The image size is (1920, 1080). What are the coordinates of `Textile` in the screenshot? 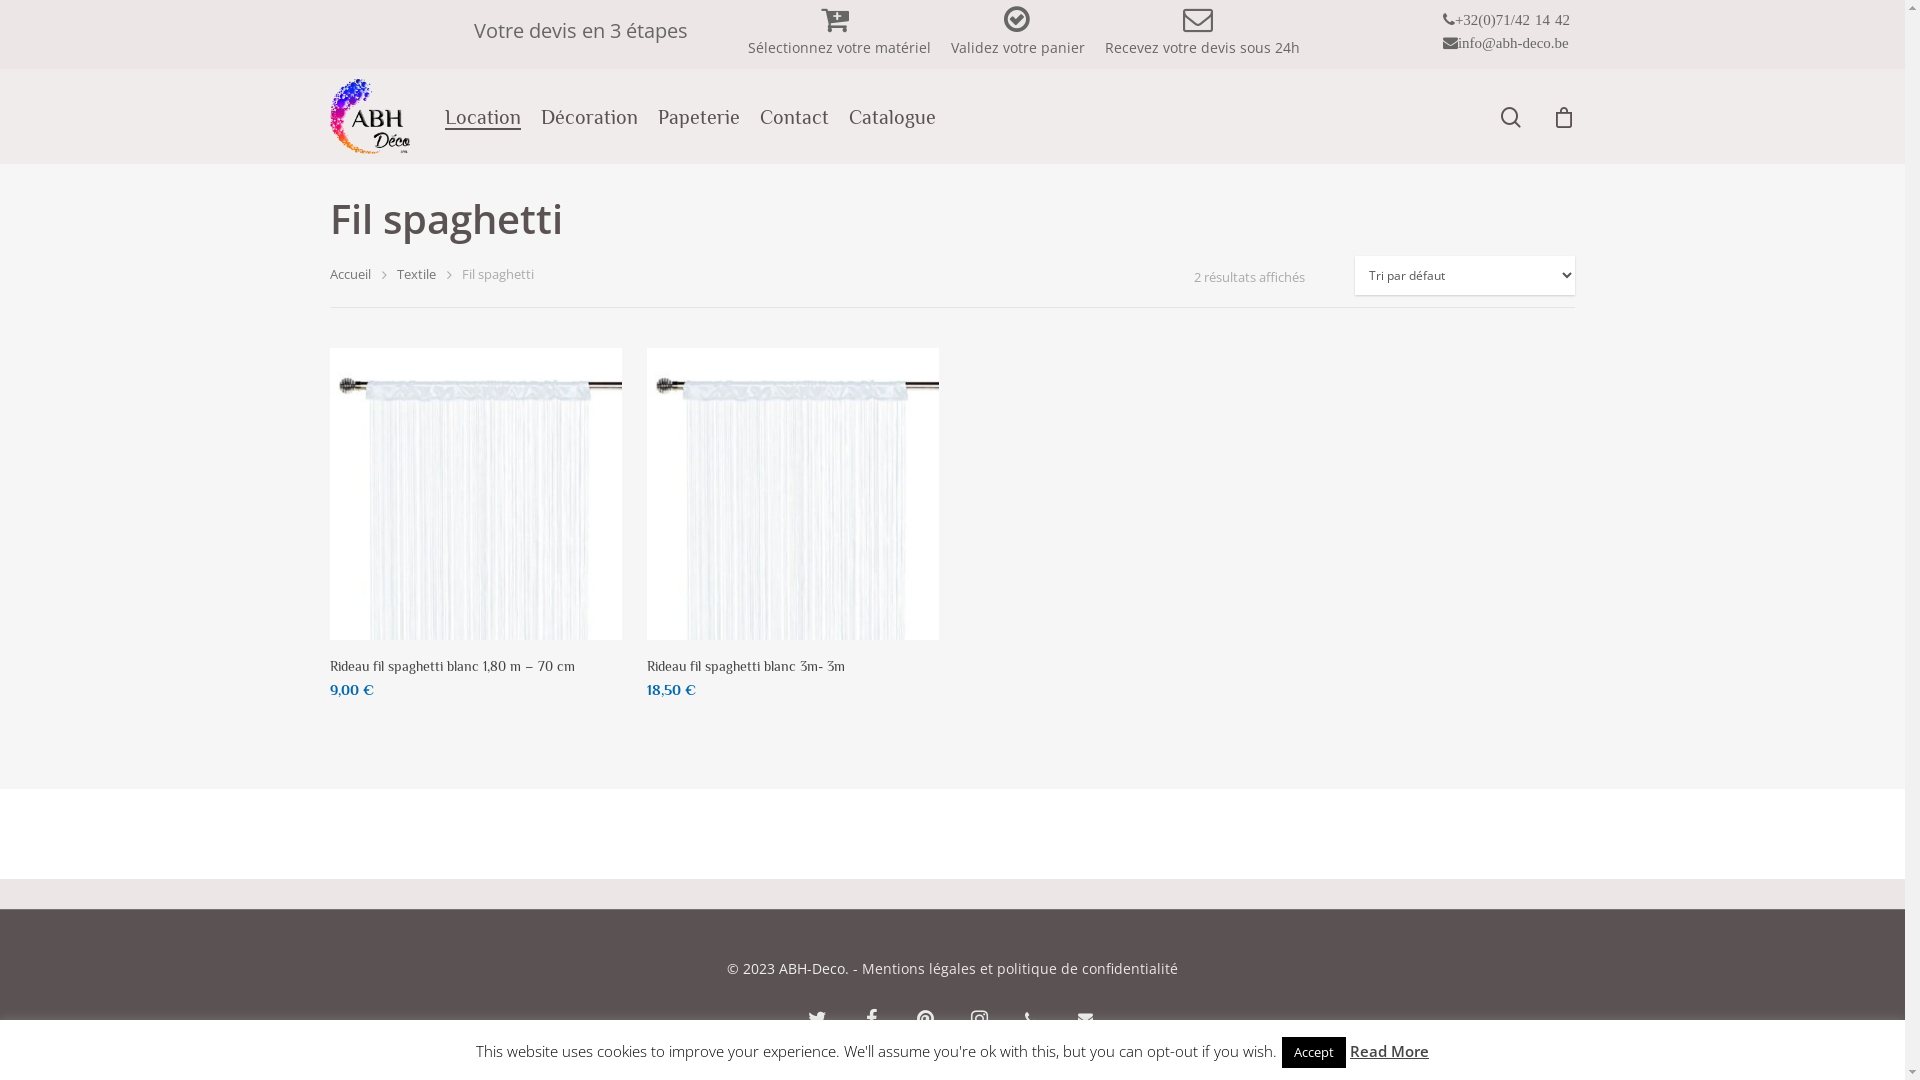 It's located at (416, 274).